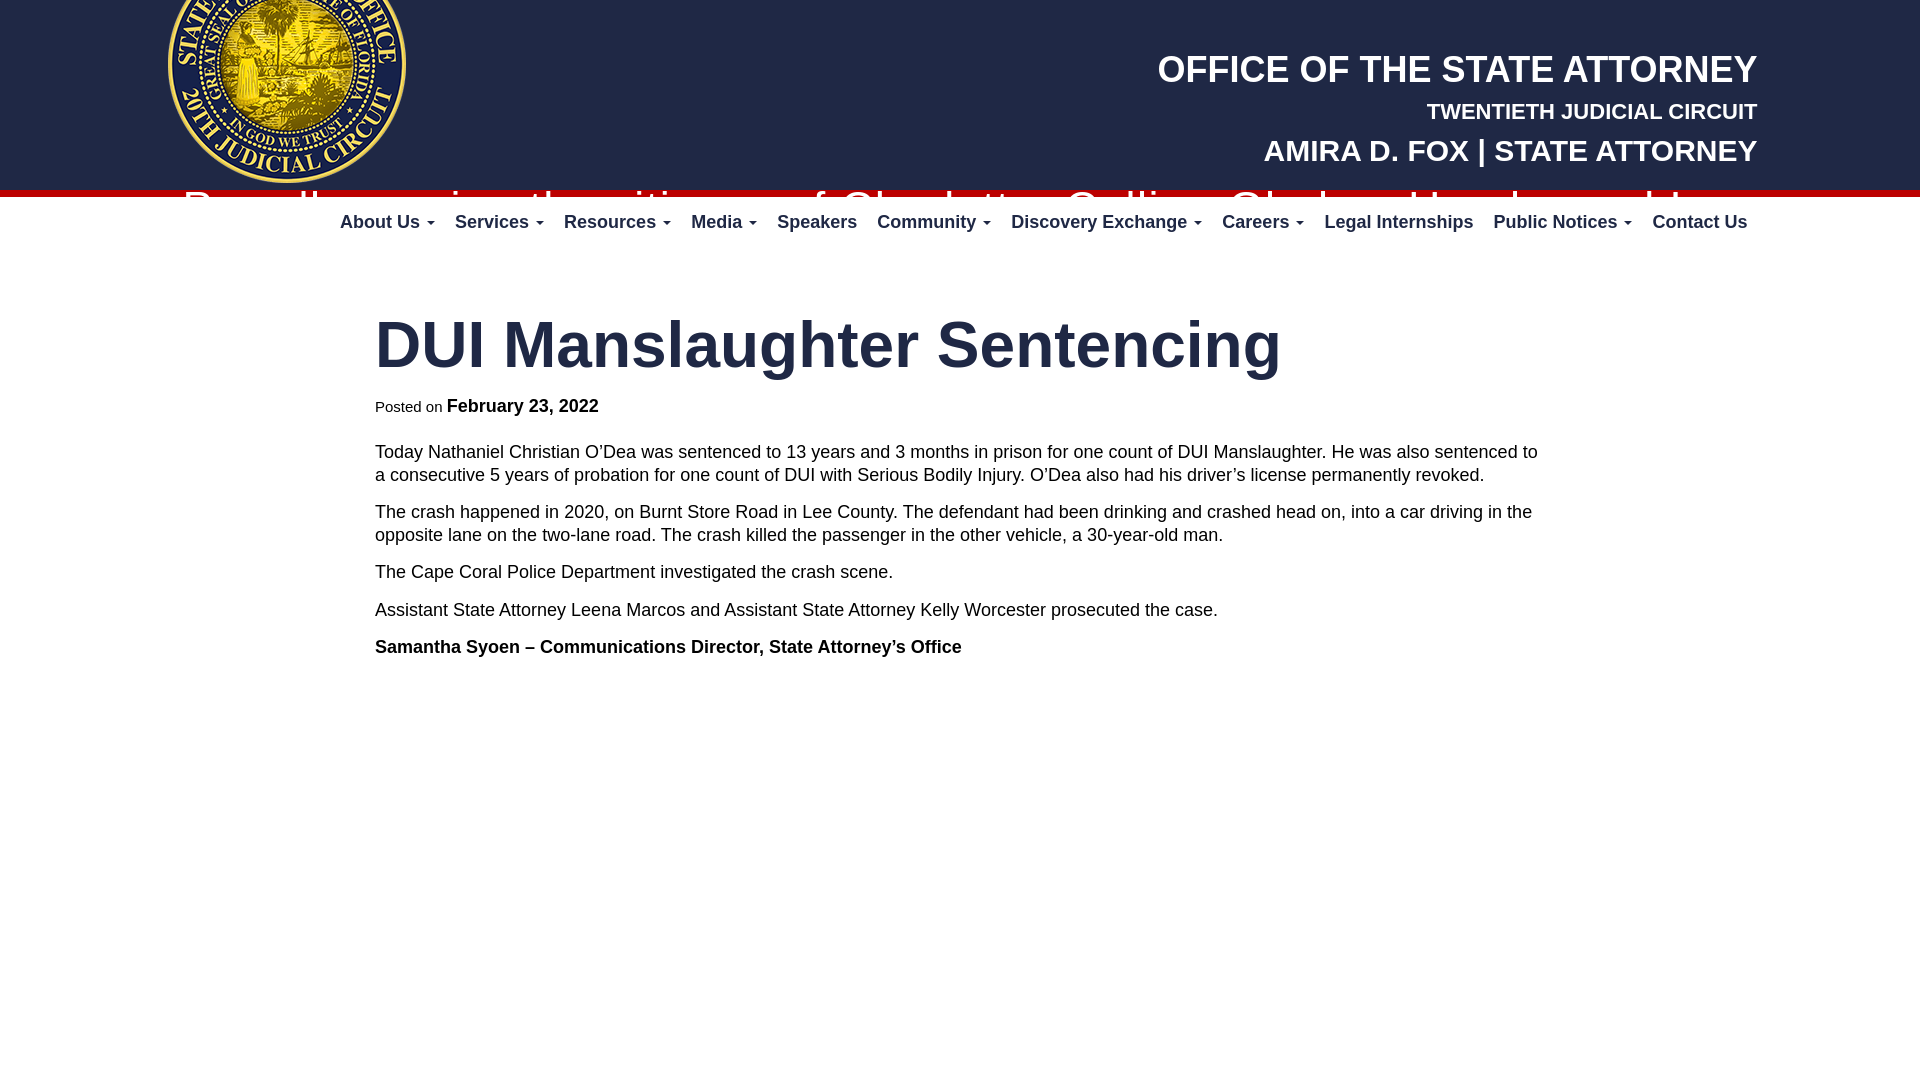 The image size is (1920, 1080). Describe the element at coordinates (500, 222) in the screenshot. I see `Services` at that location.